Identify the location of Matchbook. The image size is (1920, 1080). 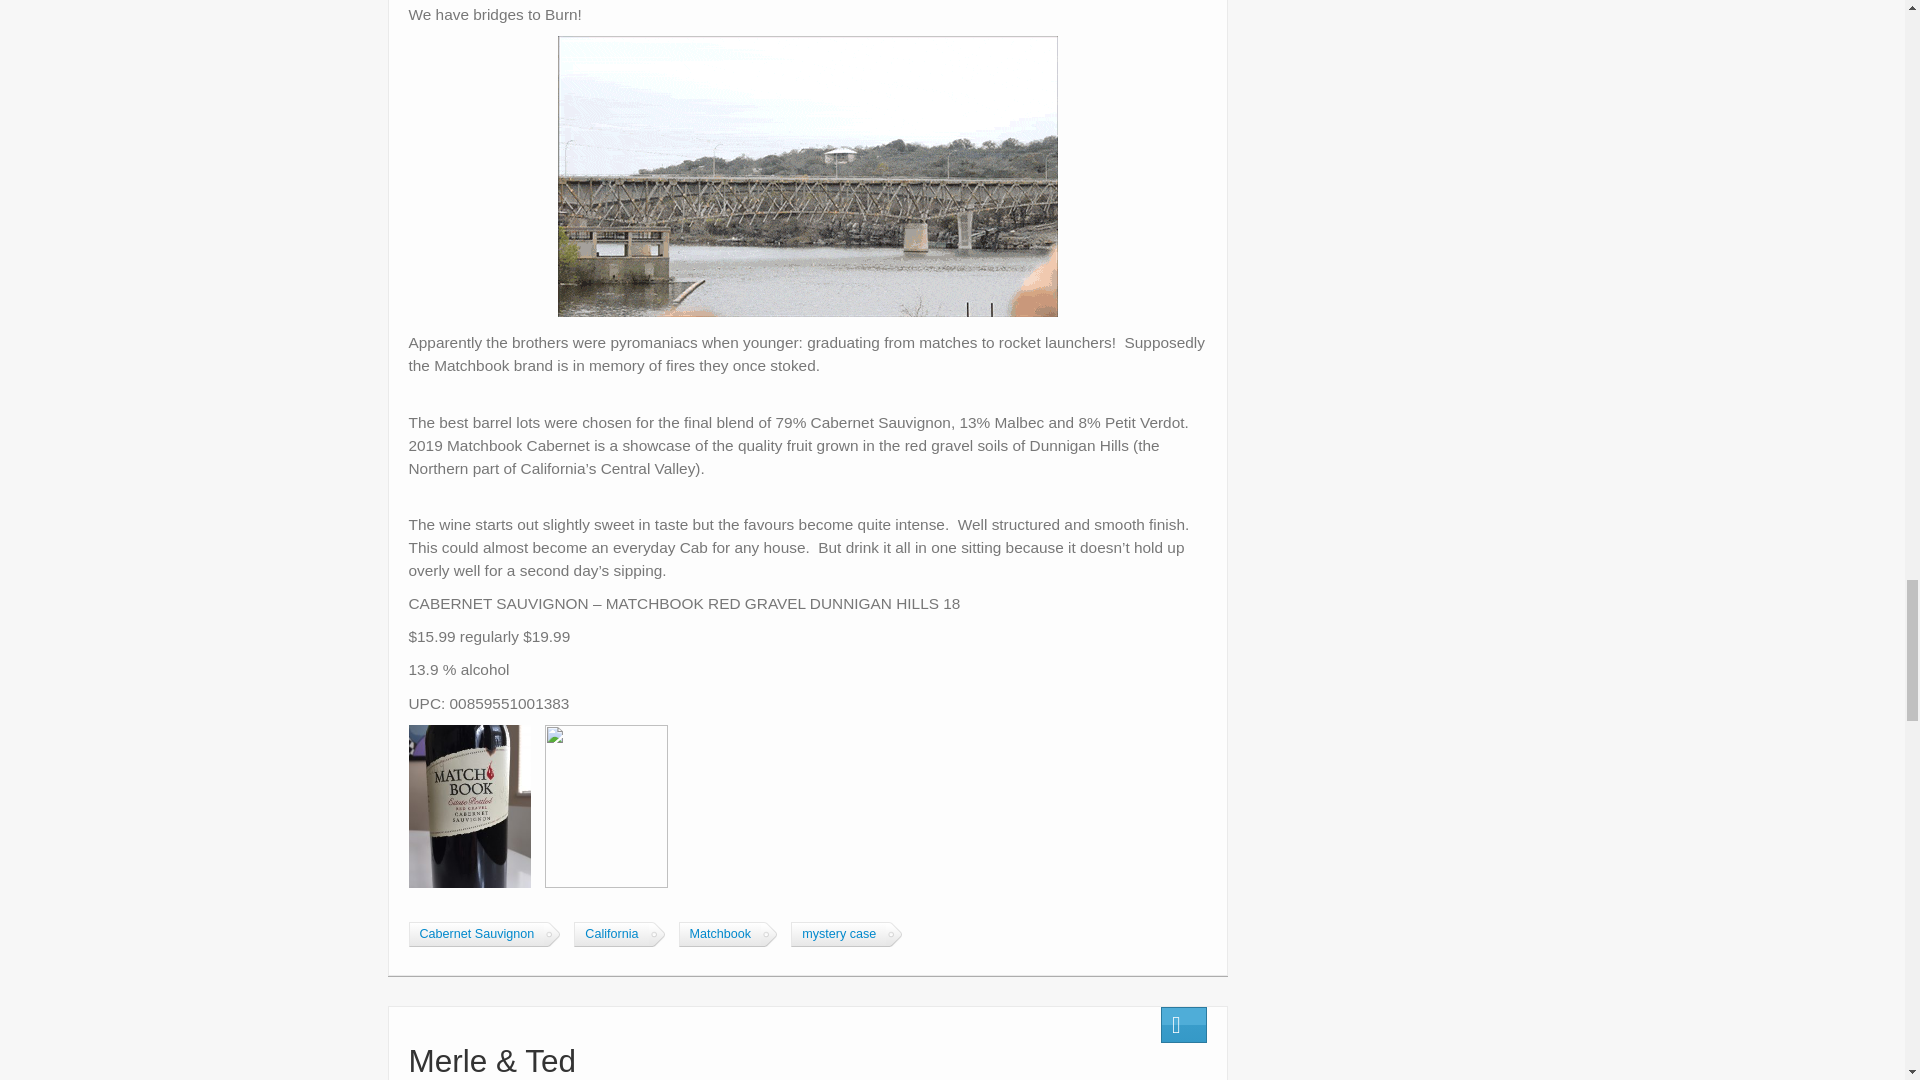
(720, 934).